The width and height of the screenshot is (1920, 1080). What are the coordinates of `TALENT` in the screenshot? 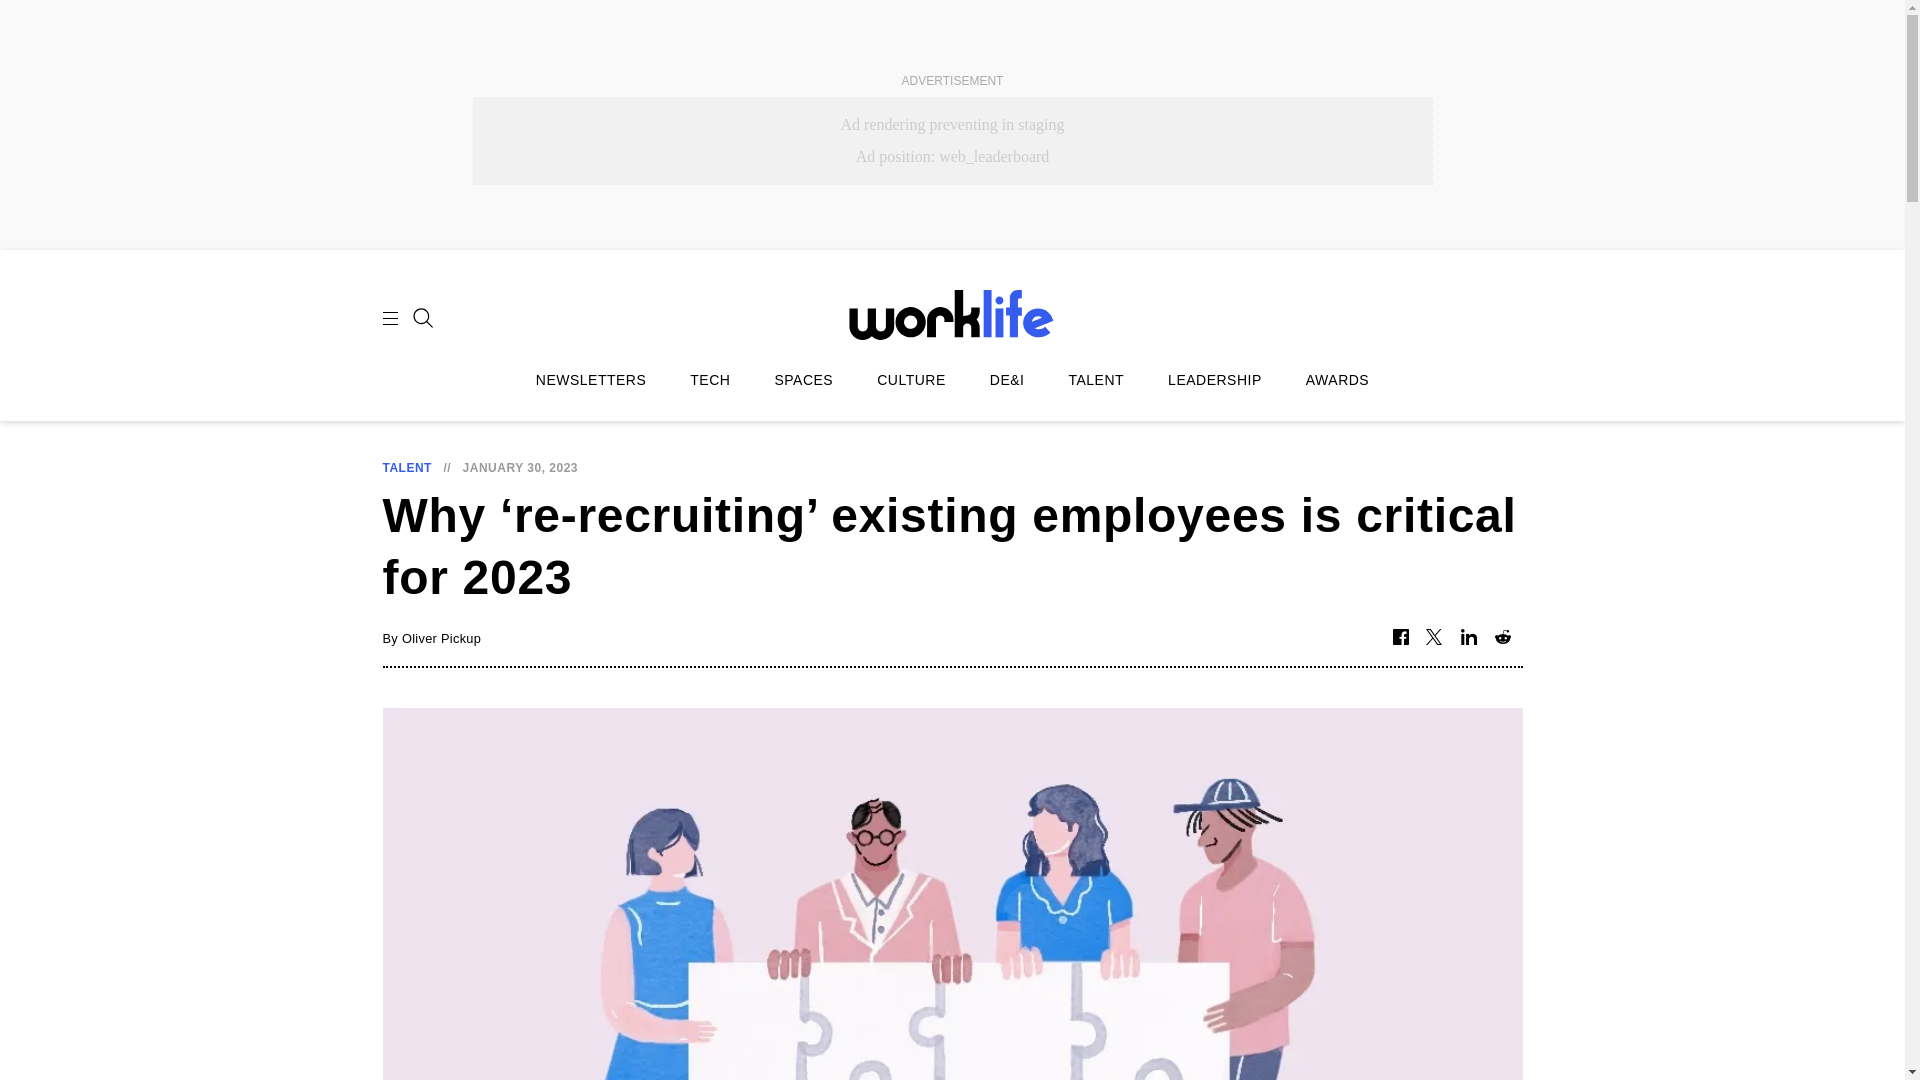 It's located at (406, 468).